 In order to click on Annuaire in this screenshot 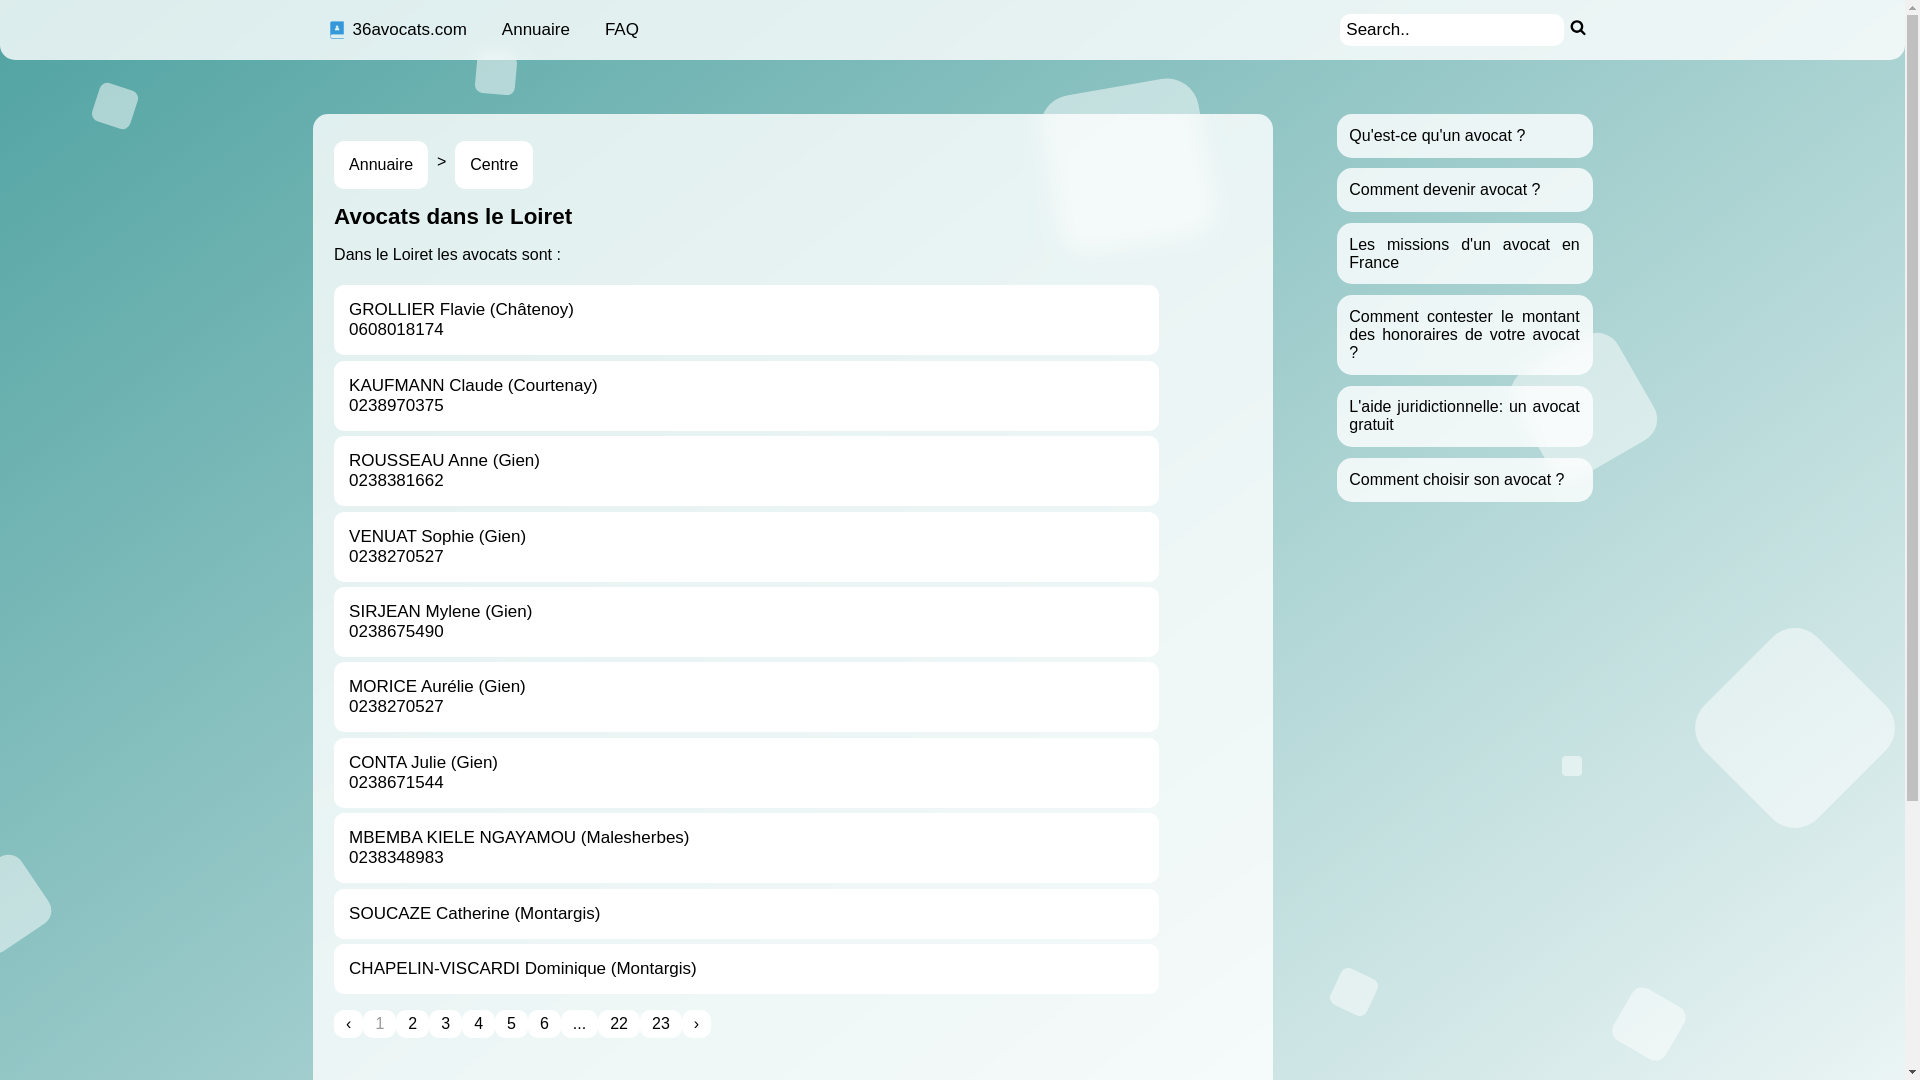, I will do `click(536, 30)`.